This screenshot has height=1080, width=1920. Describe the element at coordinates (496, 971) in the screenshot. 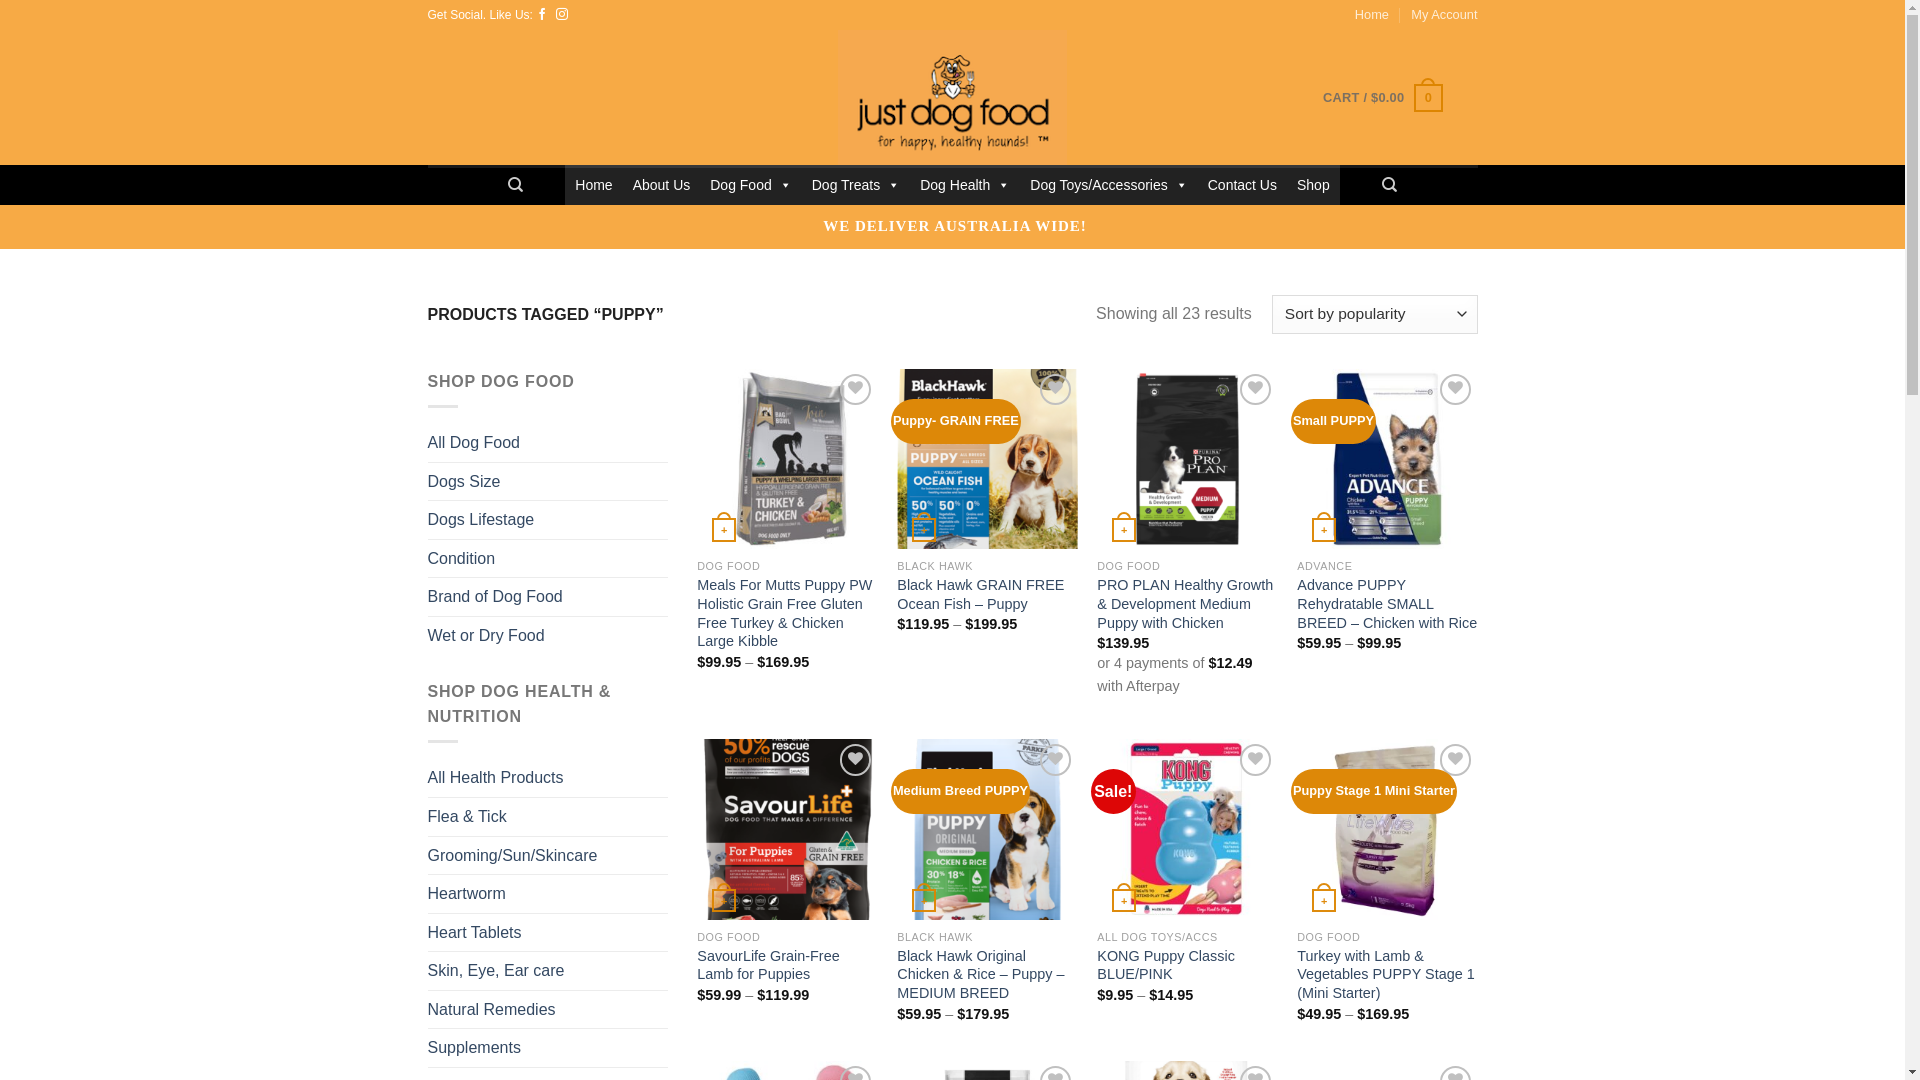

I see `Skin, Eye, Ear care` at that location.